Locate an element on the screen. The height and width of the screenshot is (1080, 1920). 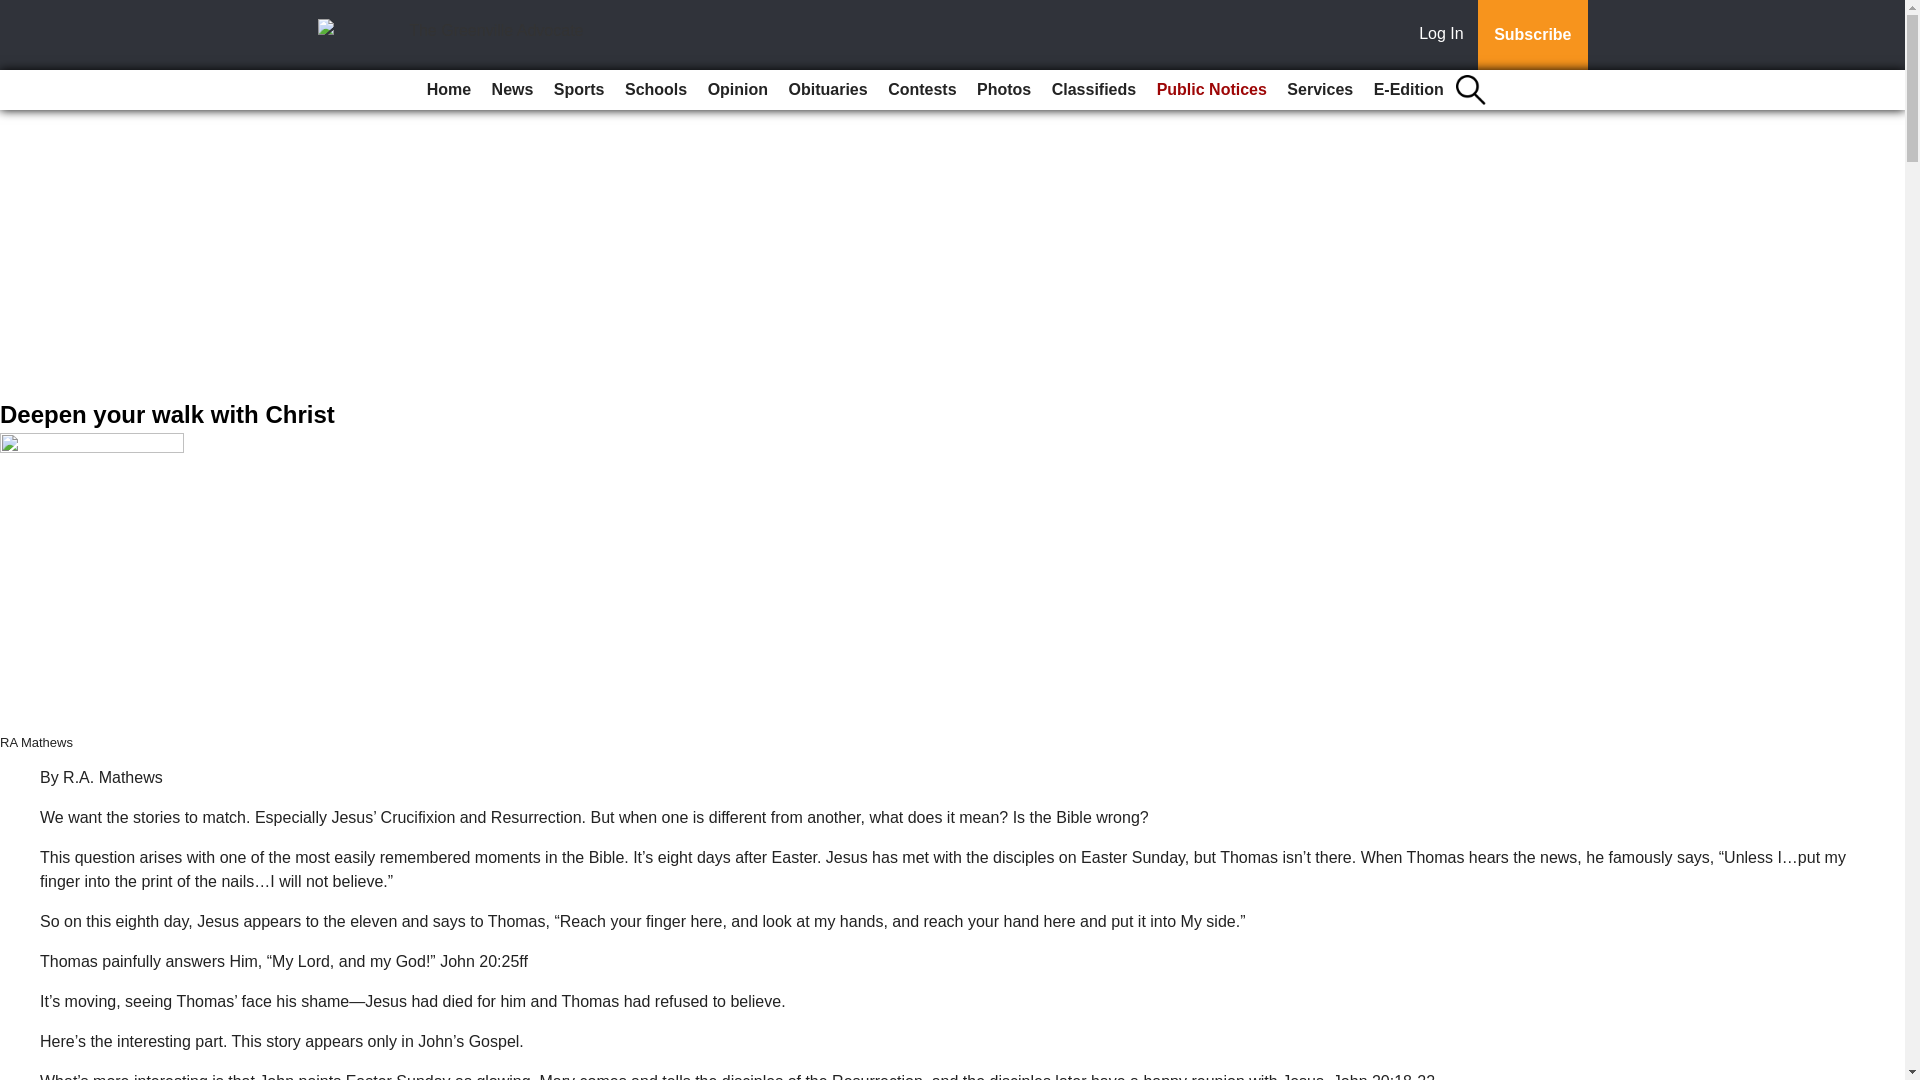
Services is located at coordinates (1320, 90).